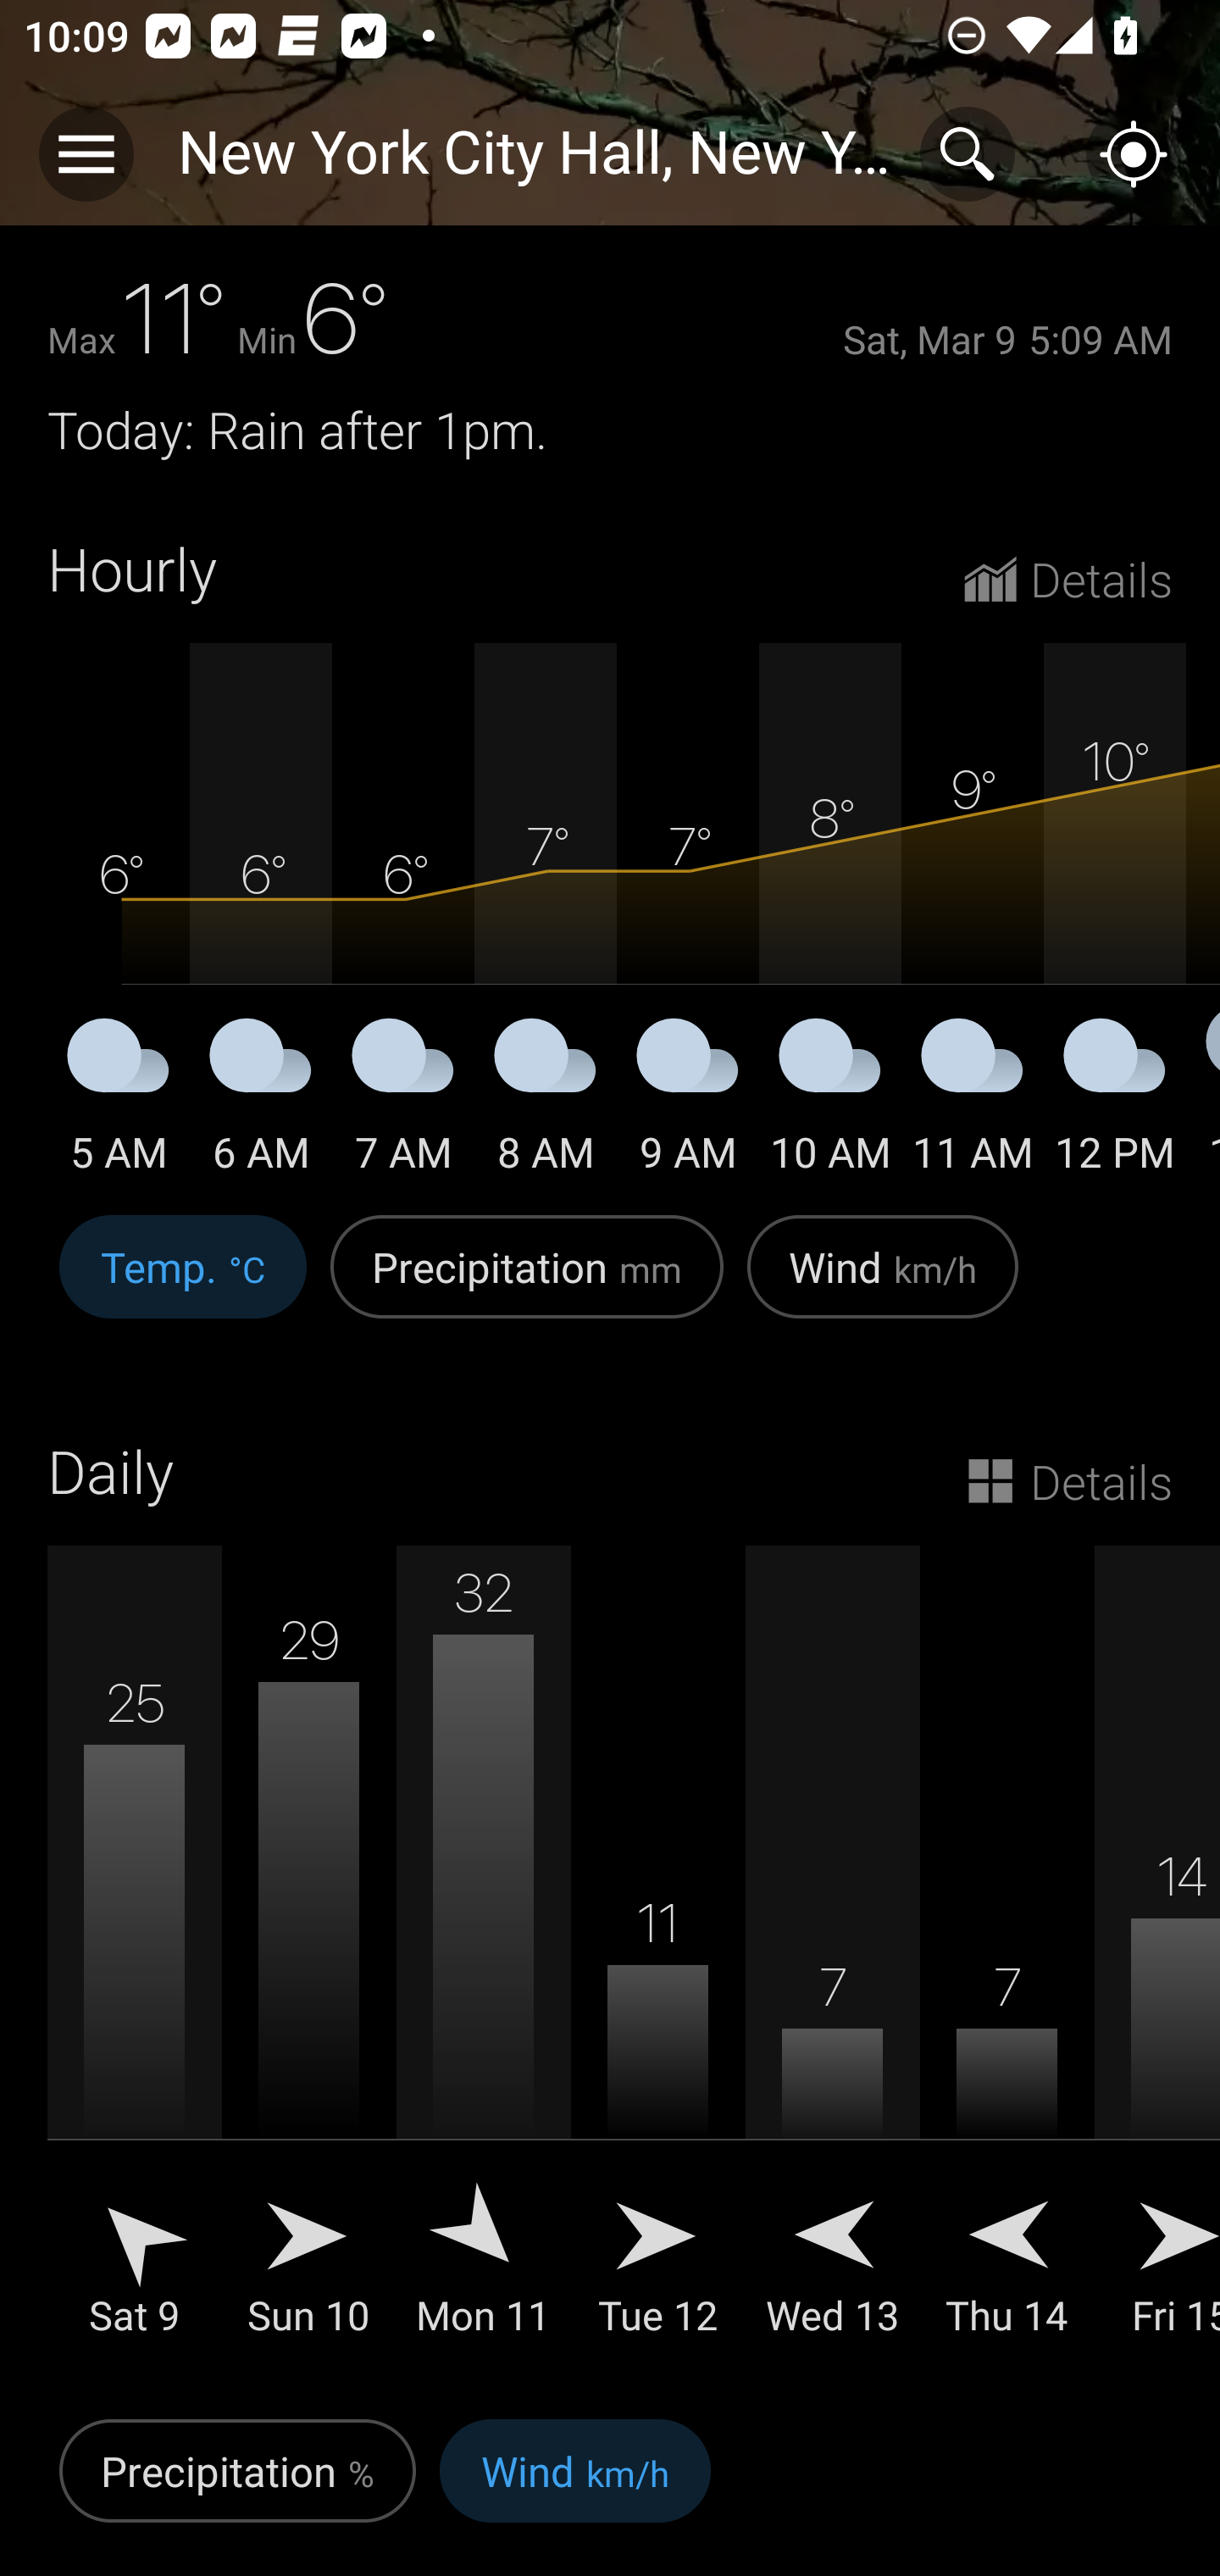 Image resolution: width=1220 pixels, height=2576 pixels. What do you see at coordinates (973, 1101) in the screenshot?
I see `11 AM` at bounding box center [973, 1101].